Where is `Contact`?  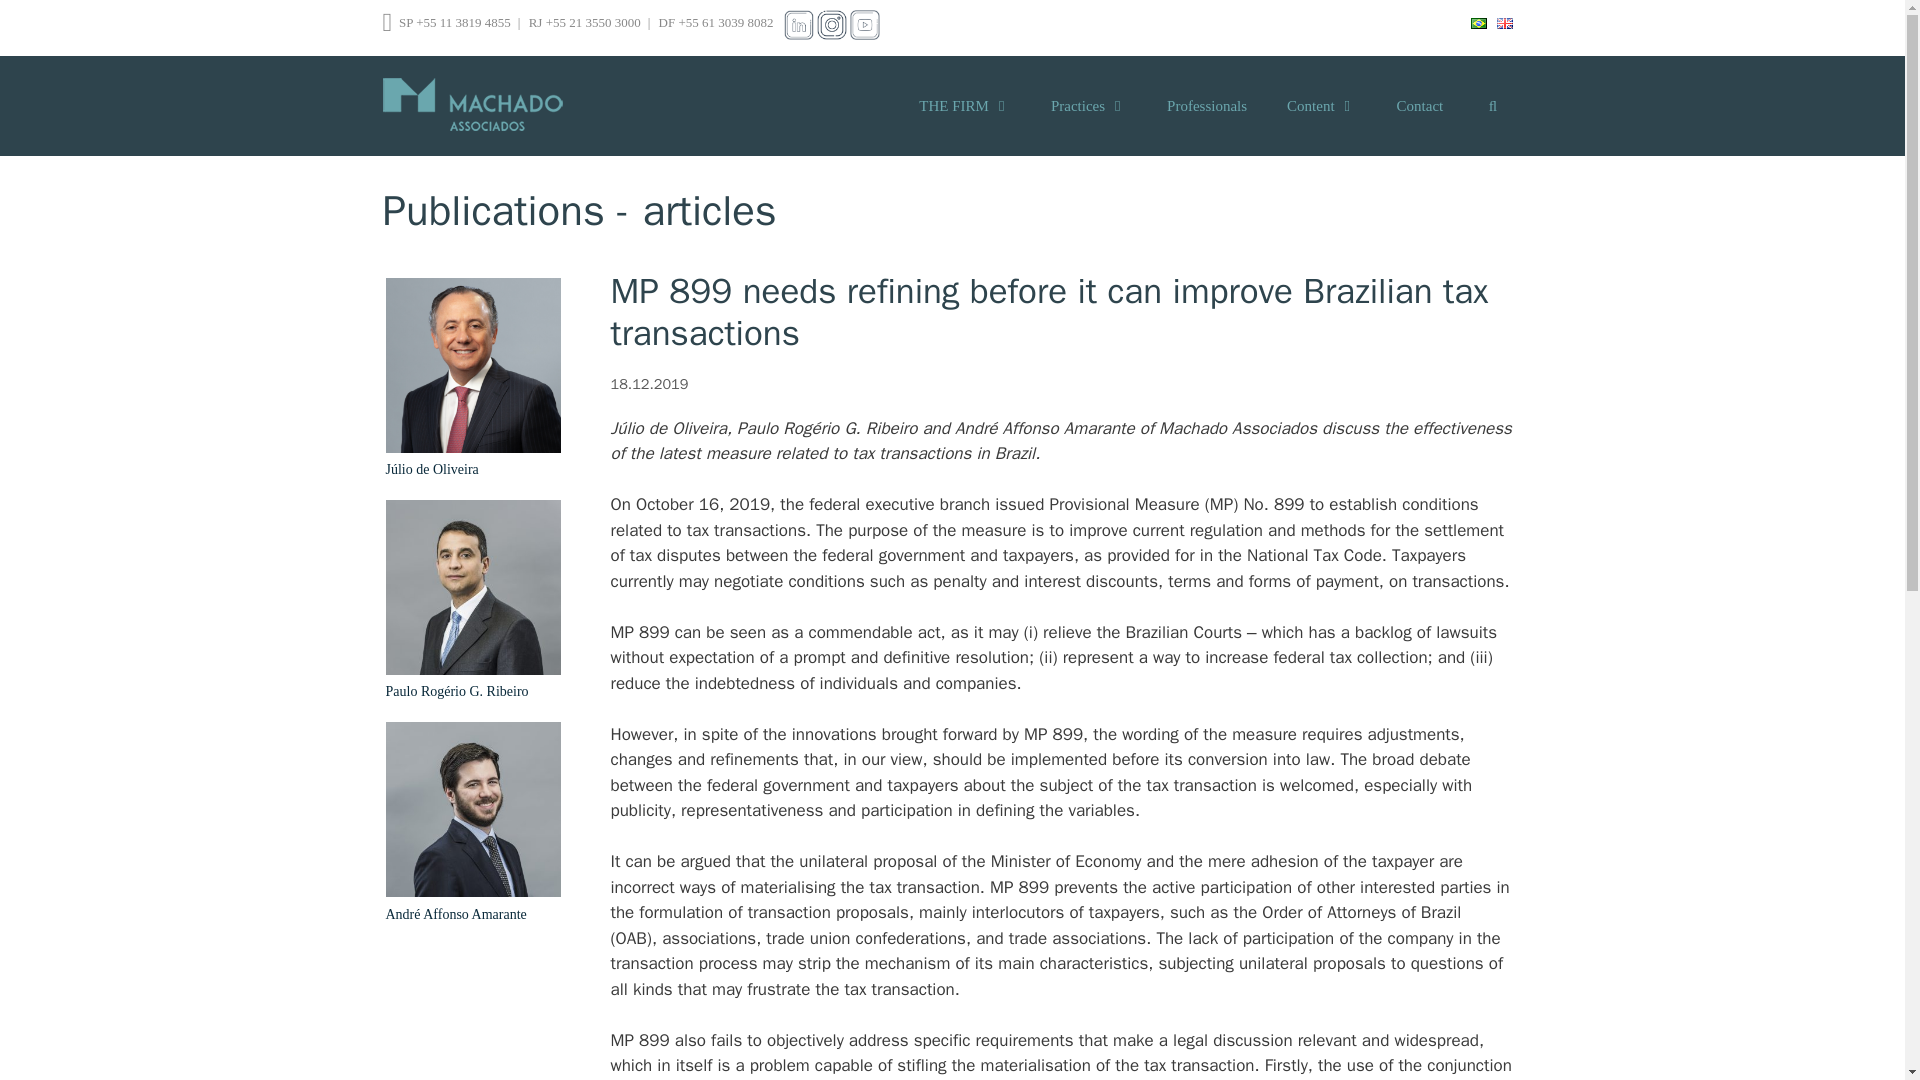
Contact is located at coordinates (1420, 106).